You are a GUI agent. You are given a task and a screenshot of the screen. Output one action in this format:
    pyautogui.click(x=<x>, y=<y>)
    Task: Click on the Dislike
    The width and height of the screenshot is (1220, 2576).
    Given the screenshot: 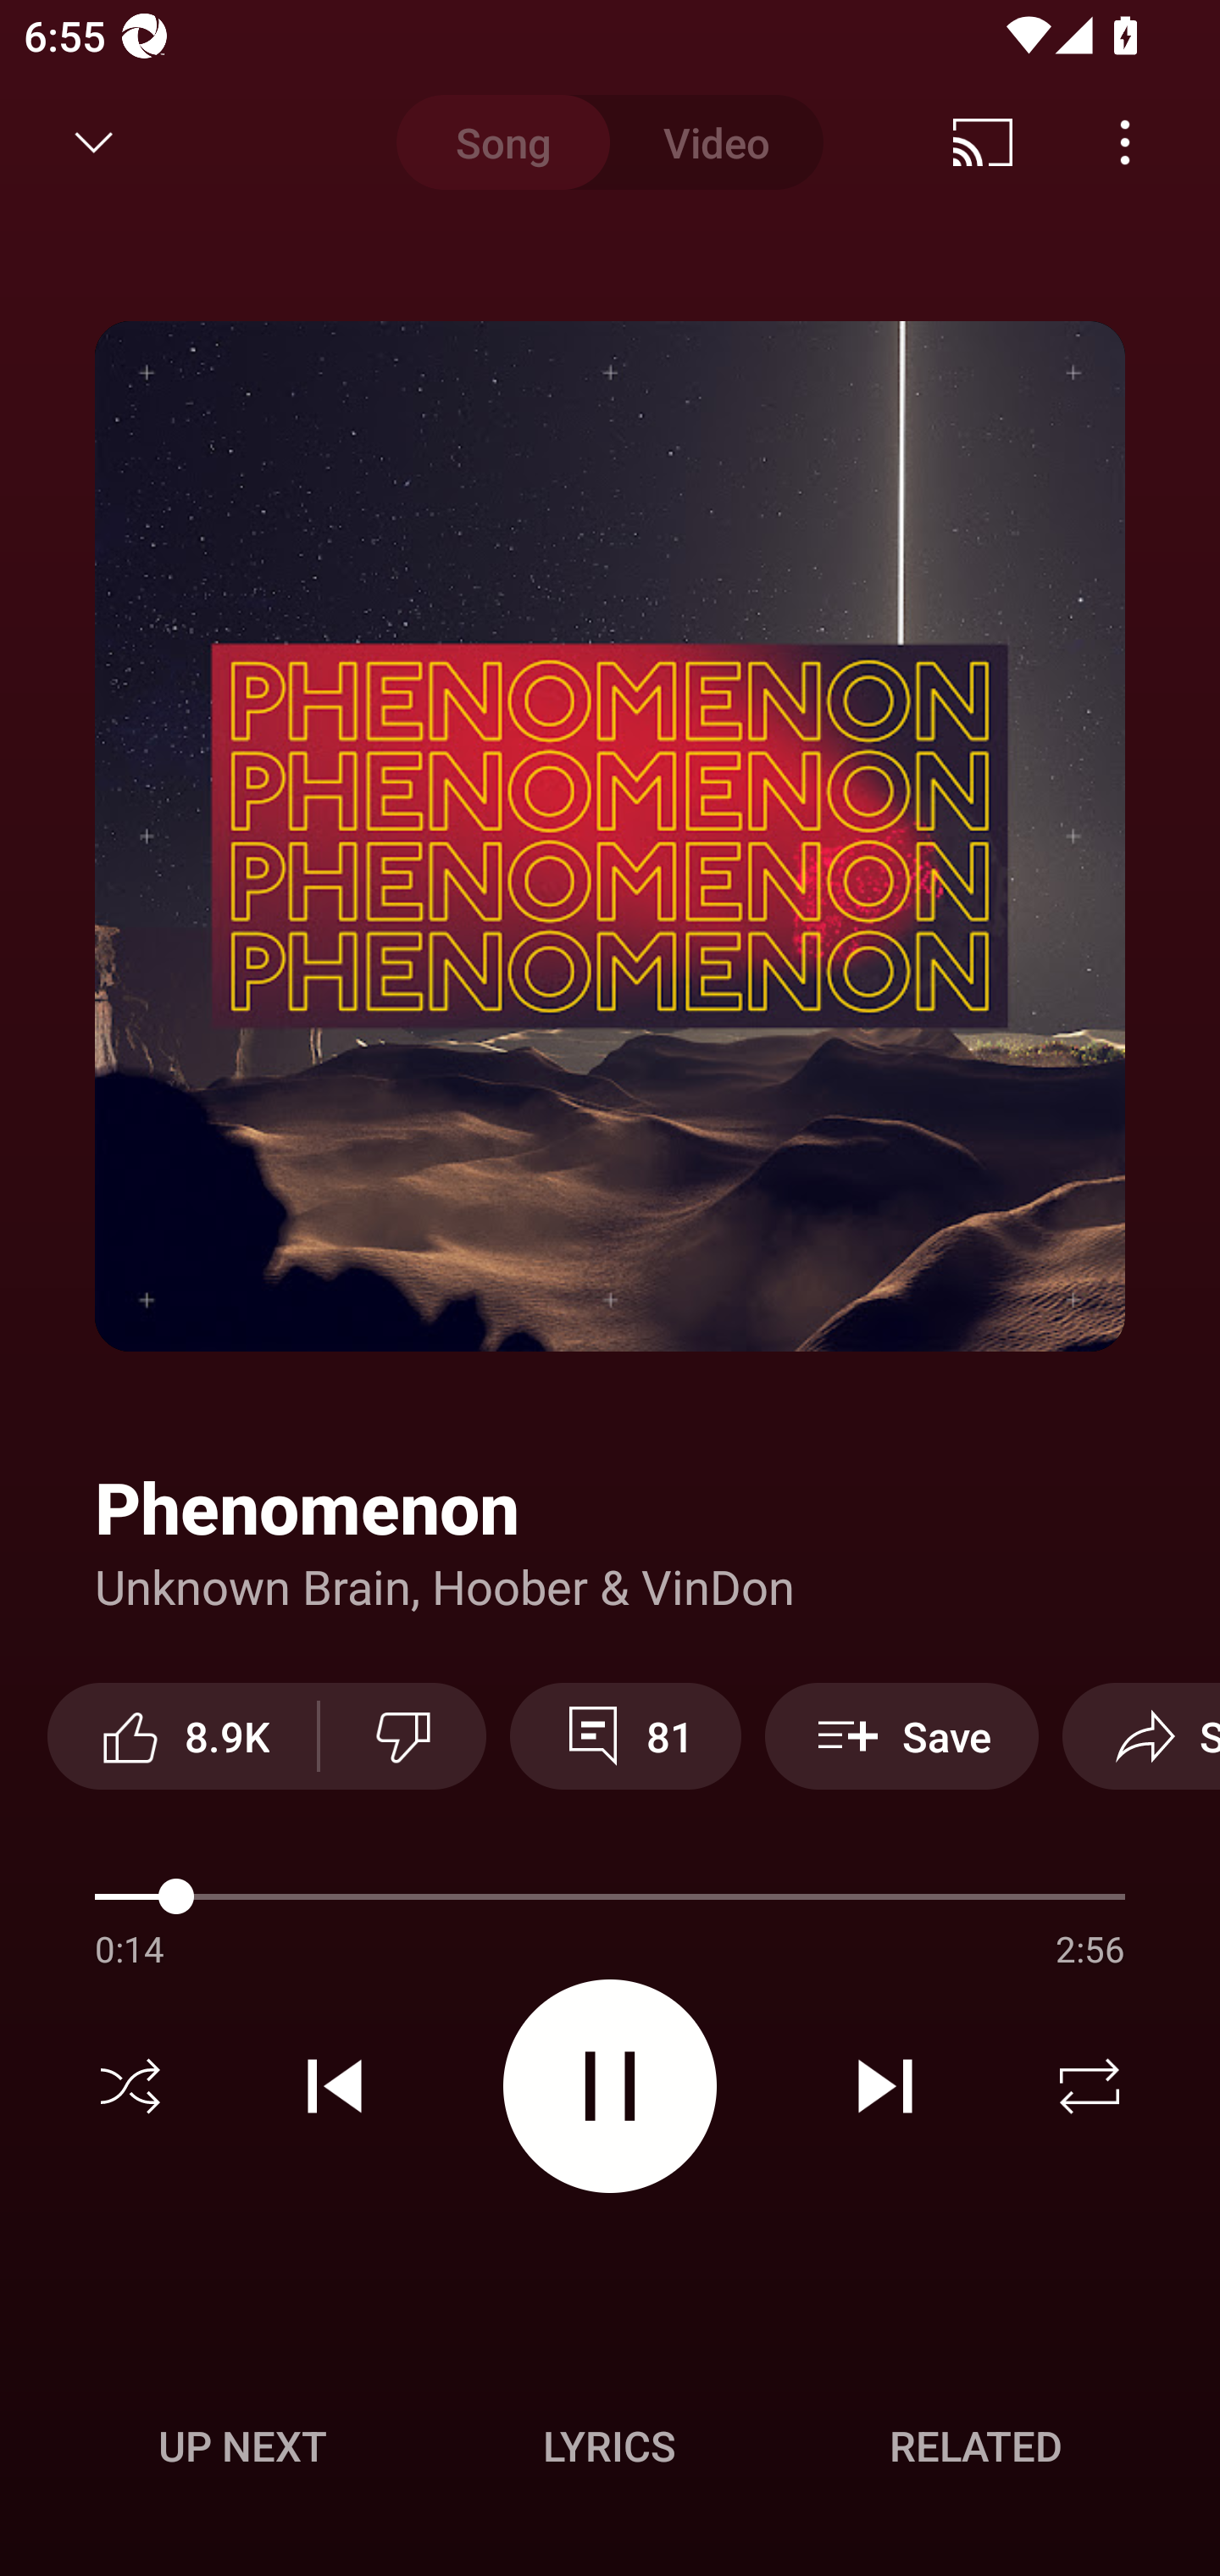 What is the action you would take?
    pyautogui.click(x=403, y=1735)
    